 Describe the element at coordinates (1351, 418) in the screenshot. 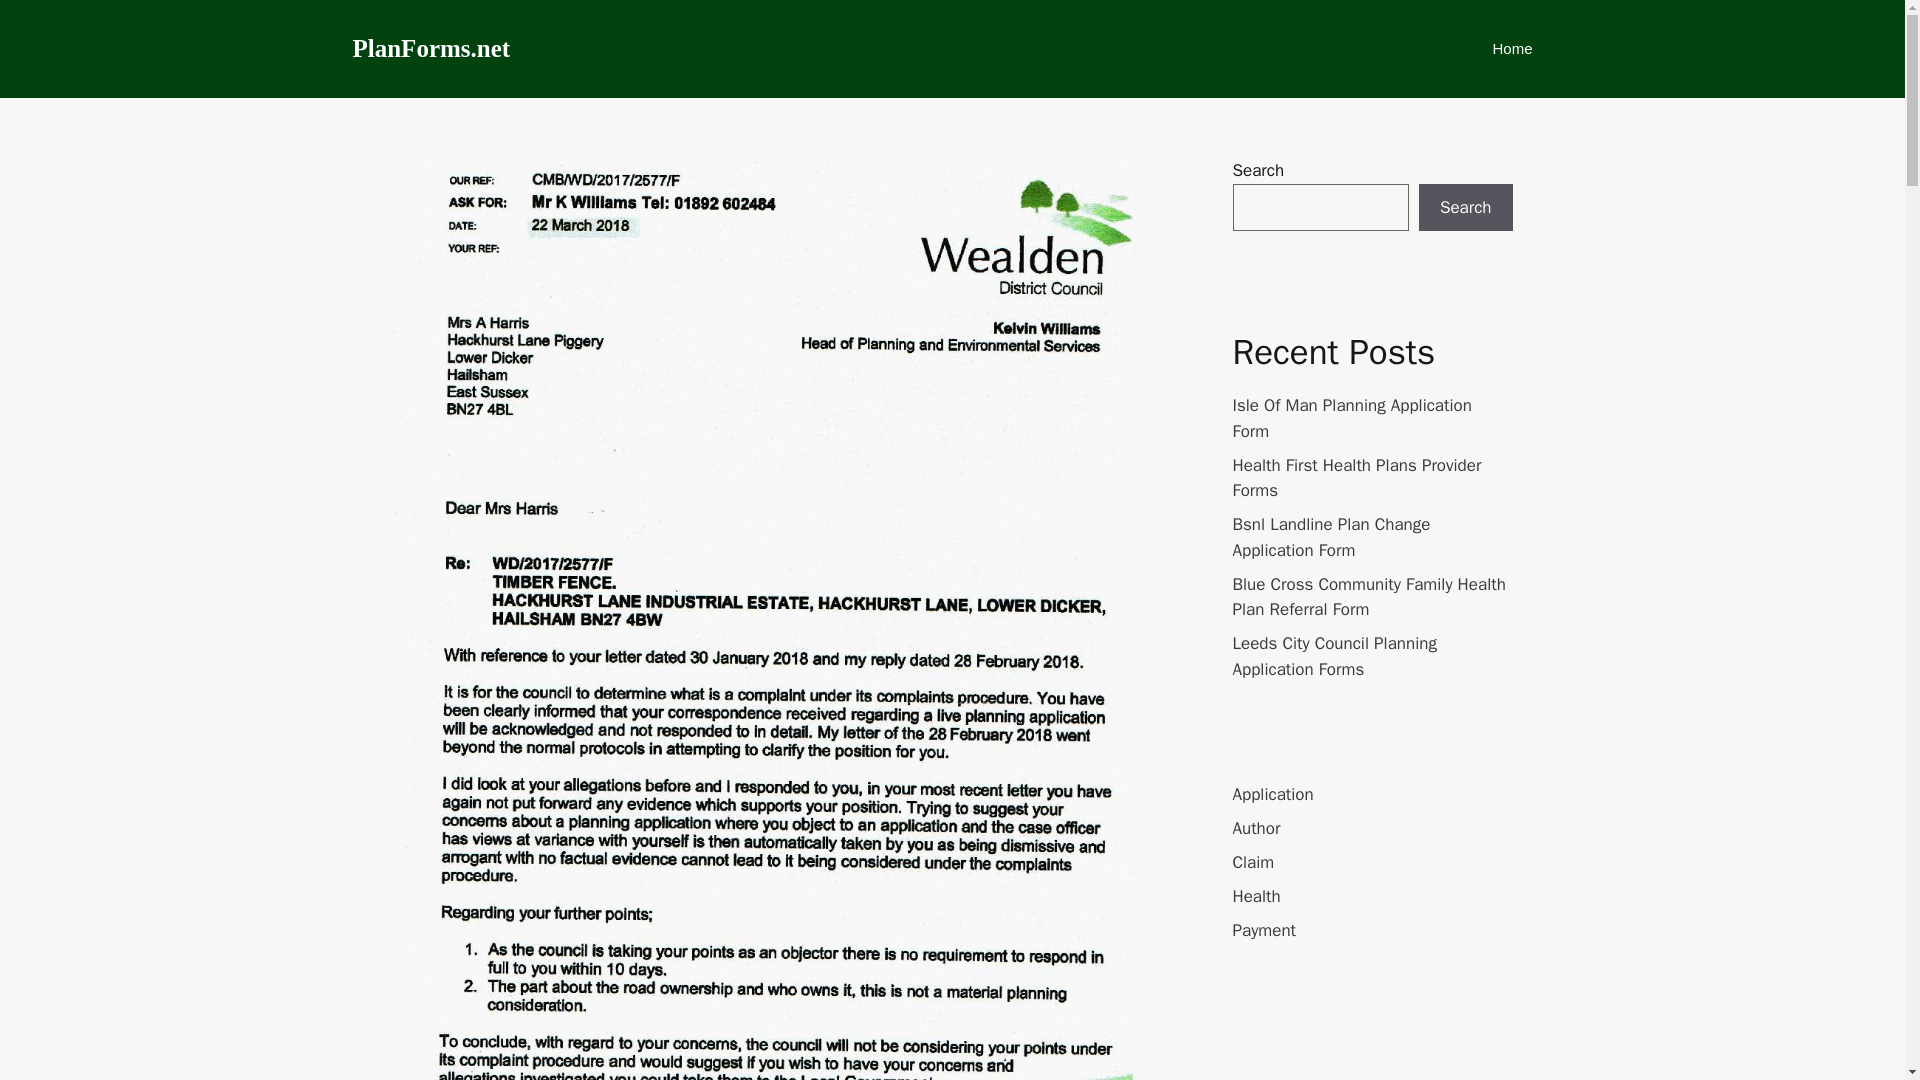

I see `Isle Of Man Planning Application Form` at that location.